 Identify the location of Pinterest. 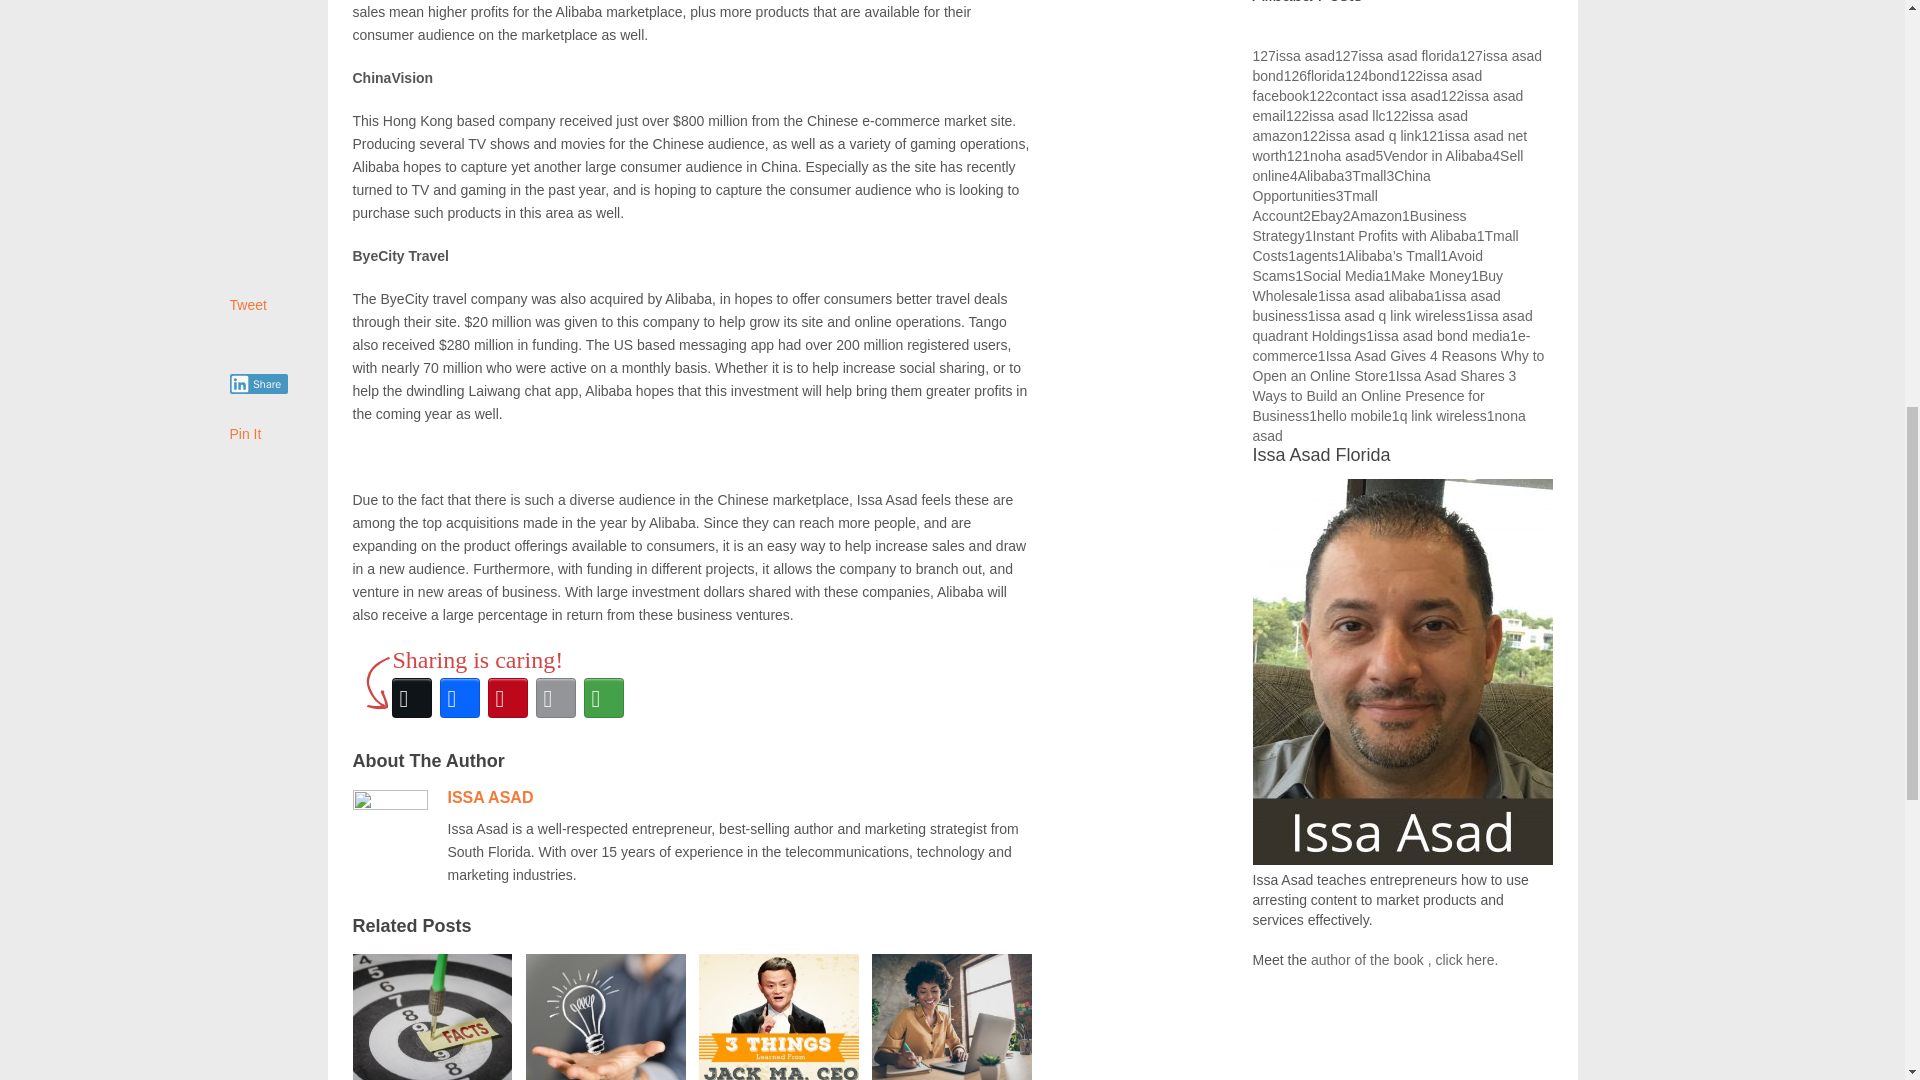
(507, 698).